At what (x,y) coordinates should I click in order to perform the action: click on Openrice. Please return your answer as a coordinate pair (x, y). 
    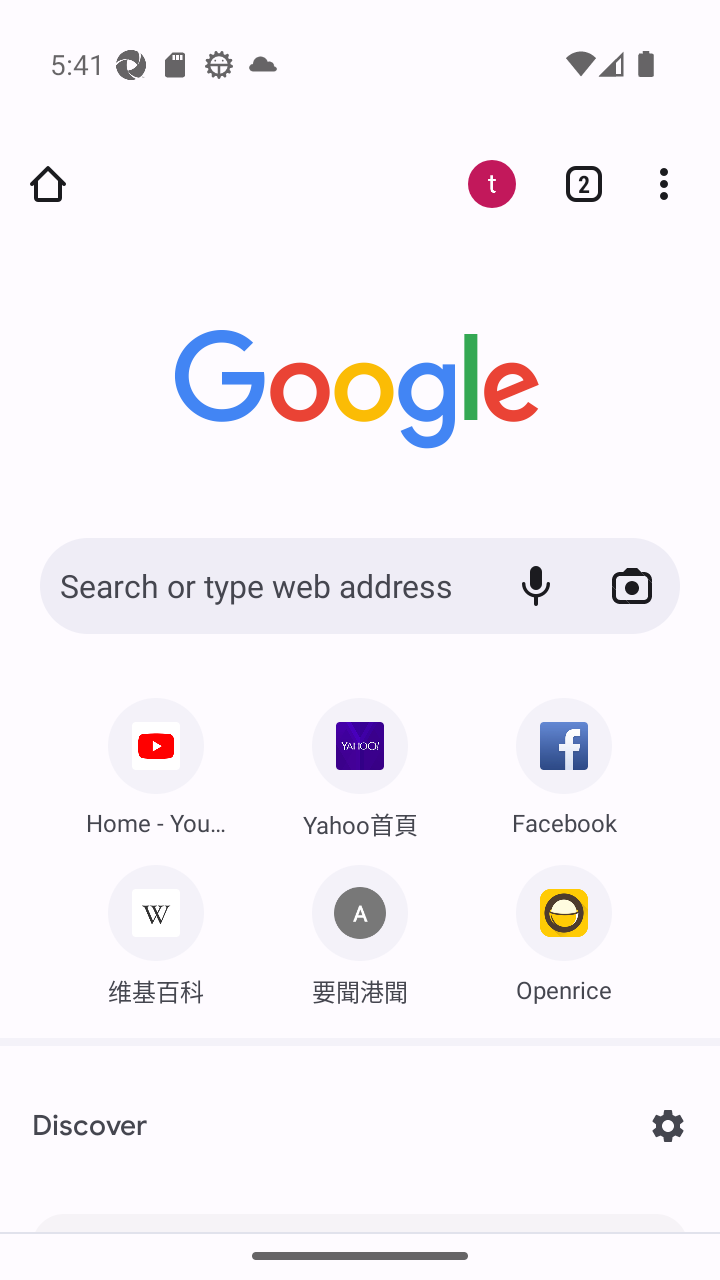
    Looking at the image, I should click on (563, 928).